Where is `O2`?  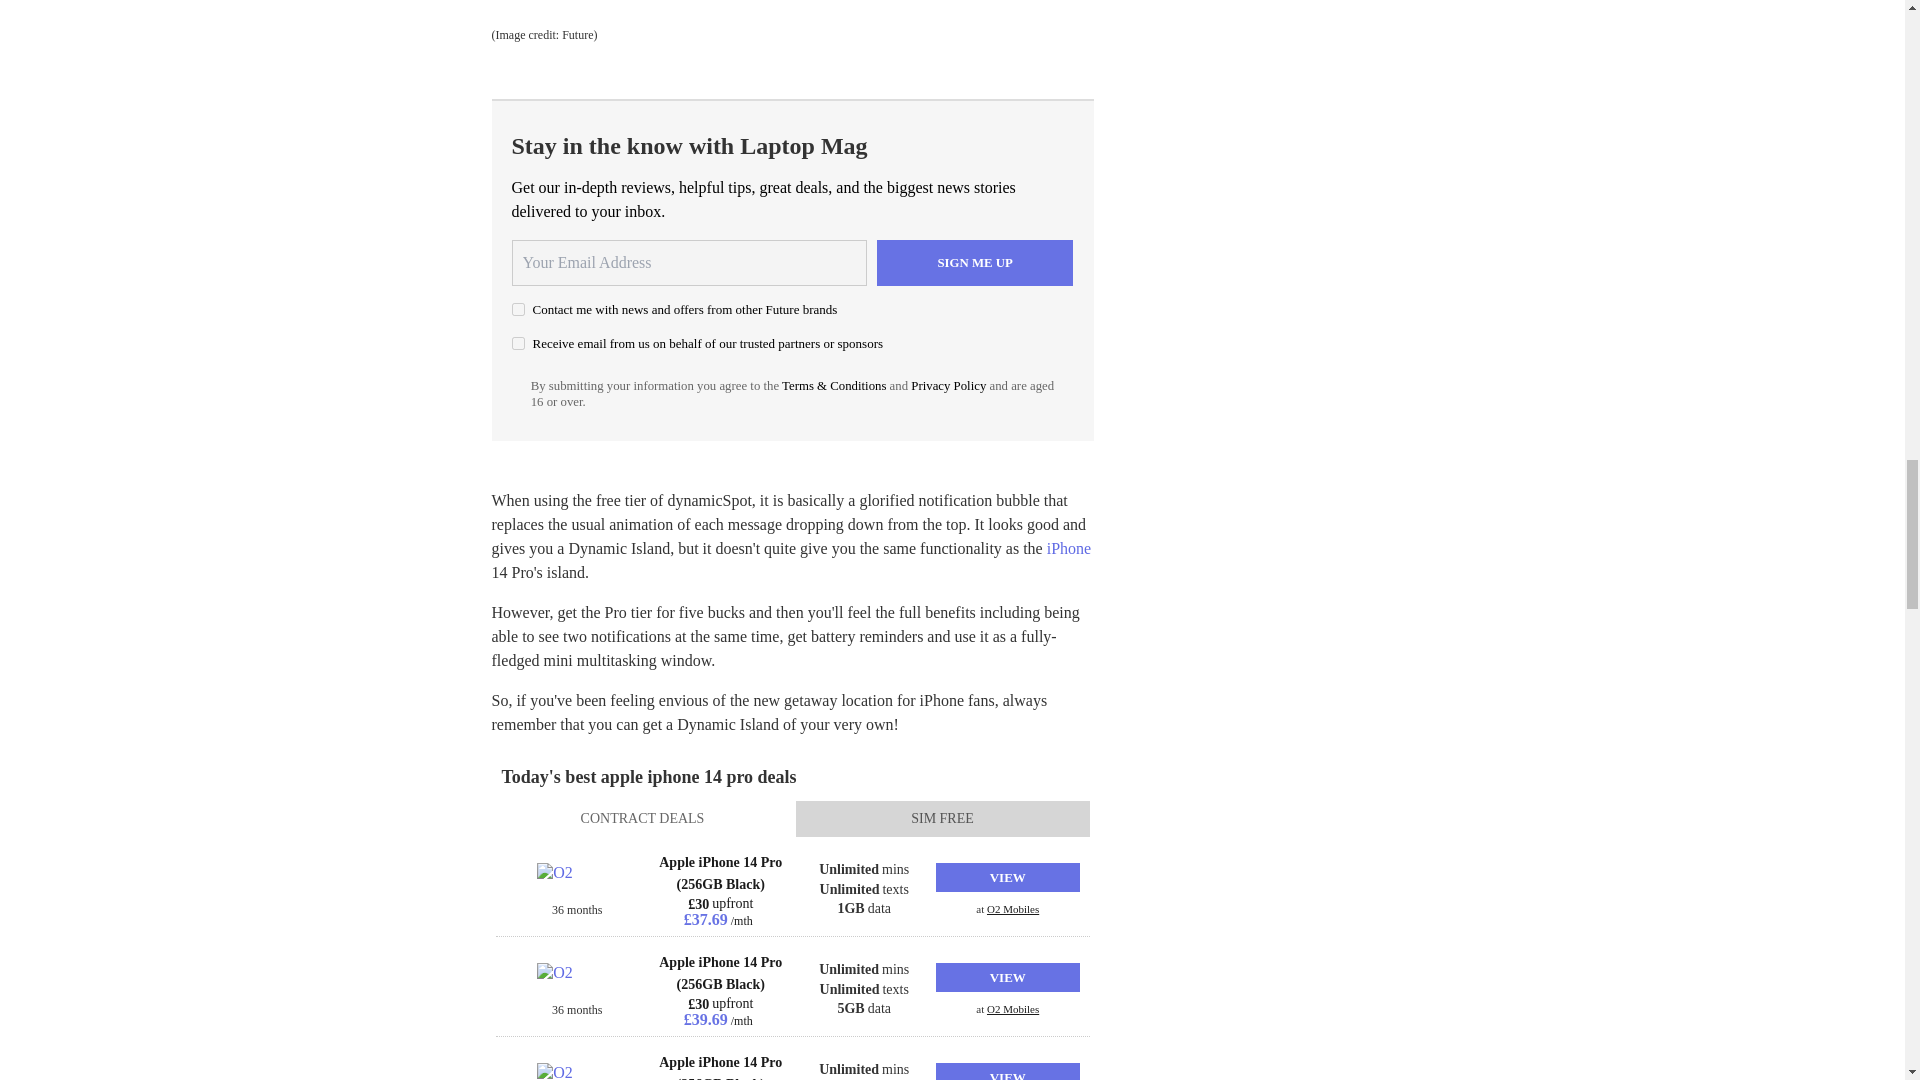
O2 is located at coordinates (576, 1071).